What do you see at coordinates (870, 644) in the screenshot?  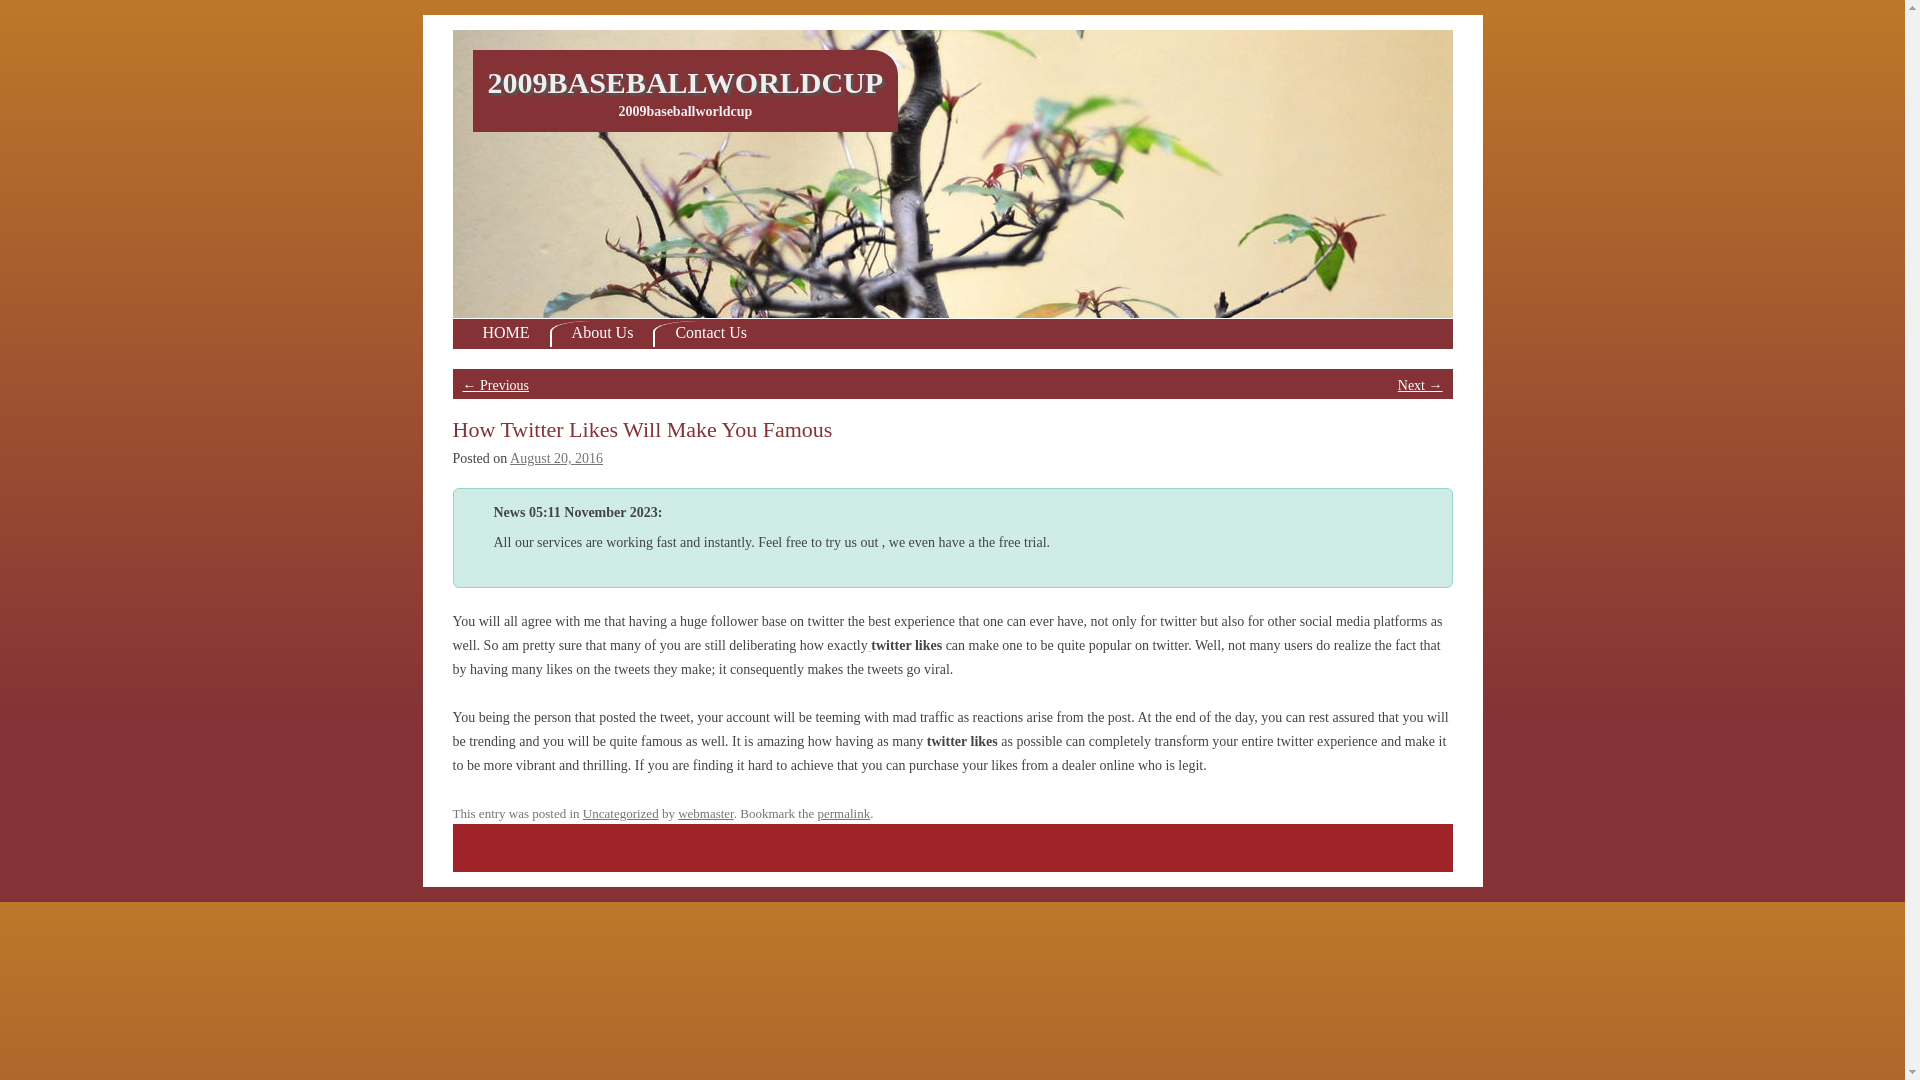 I see ` ` at bounding box center [870, 644].